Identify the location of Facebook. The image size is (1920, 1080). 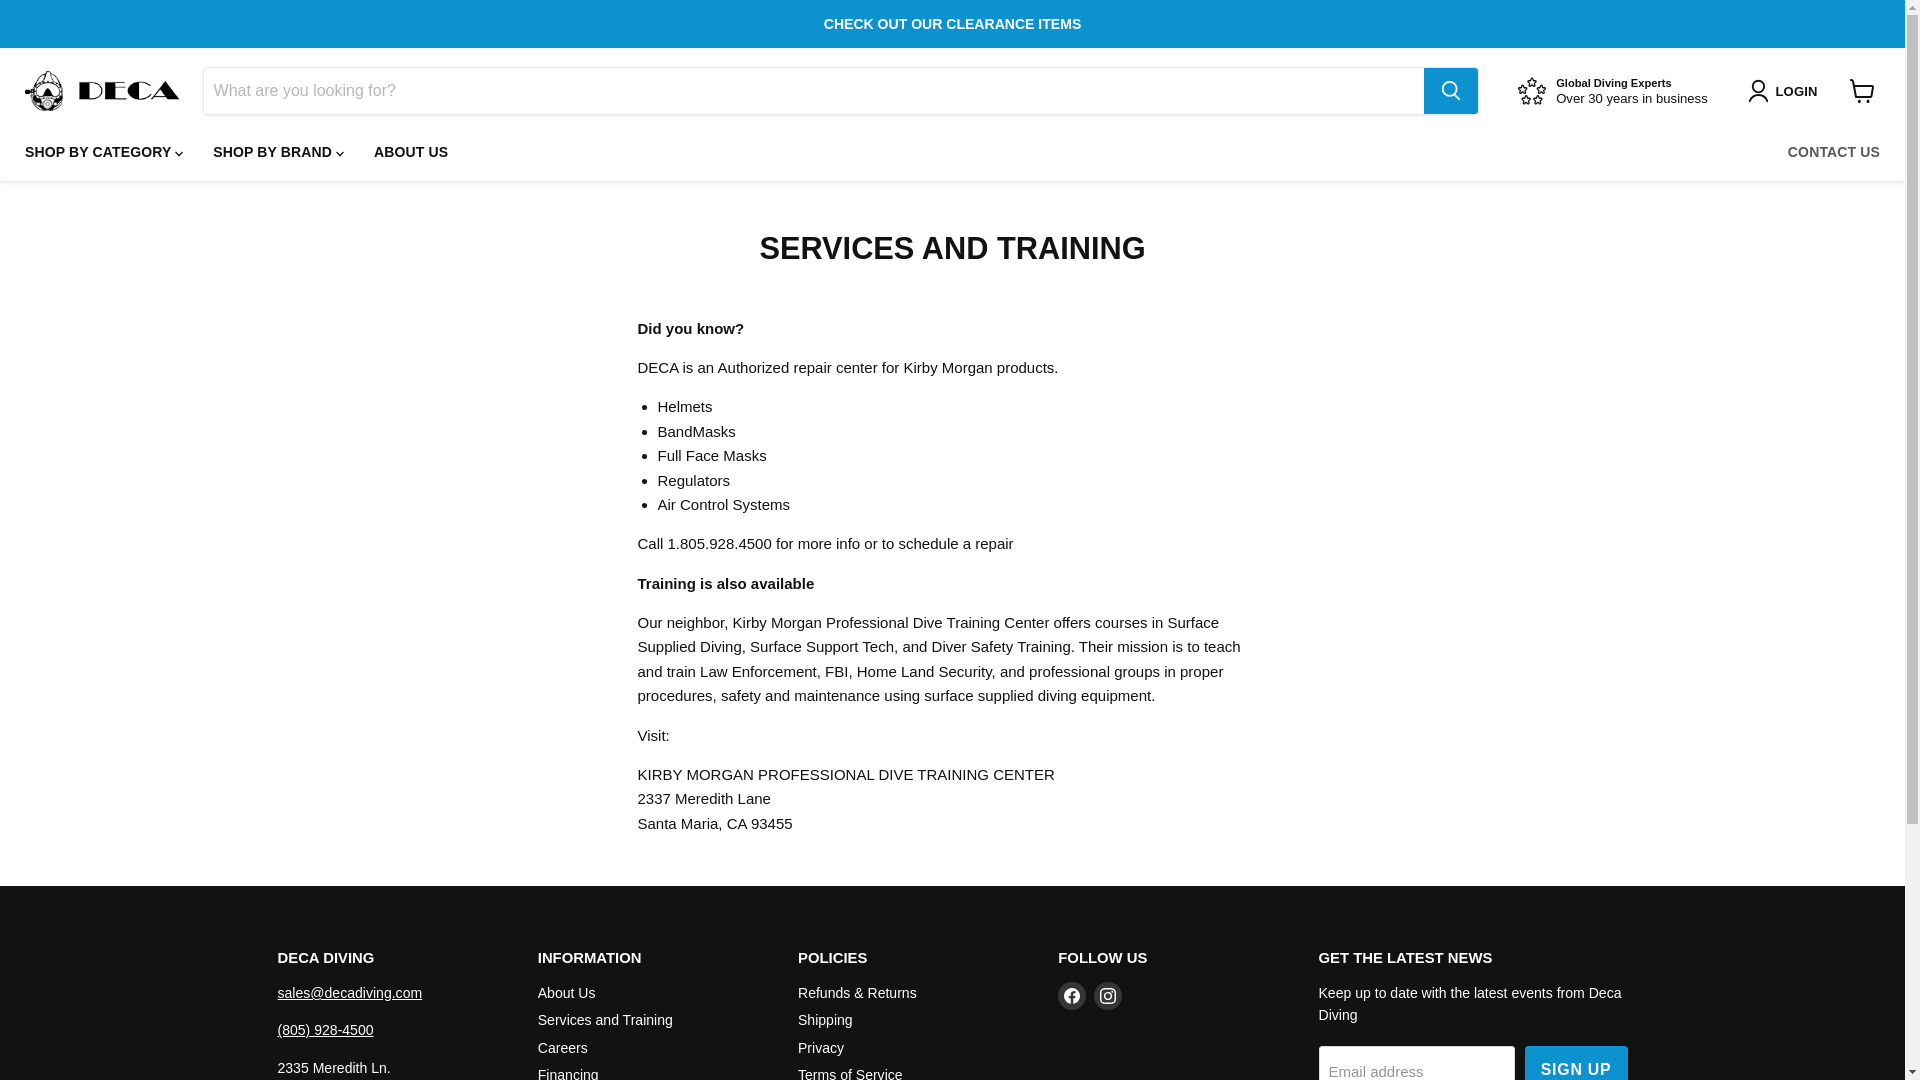
(1072, 995).